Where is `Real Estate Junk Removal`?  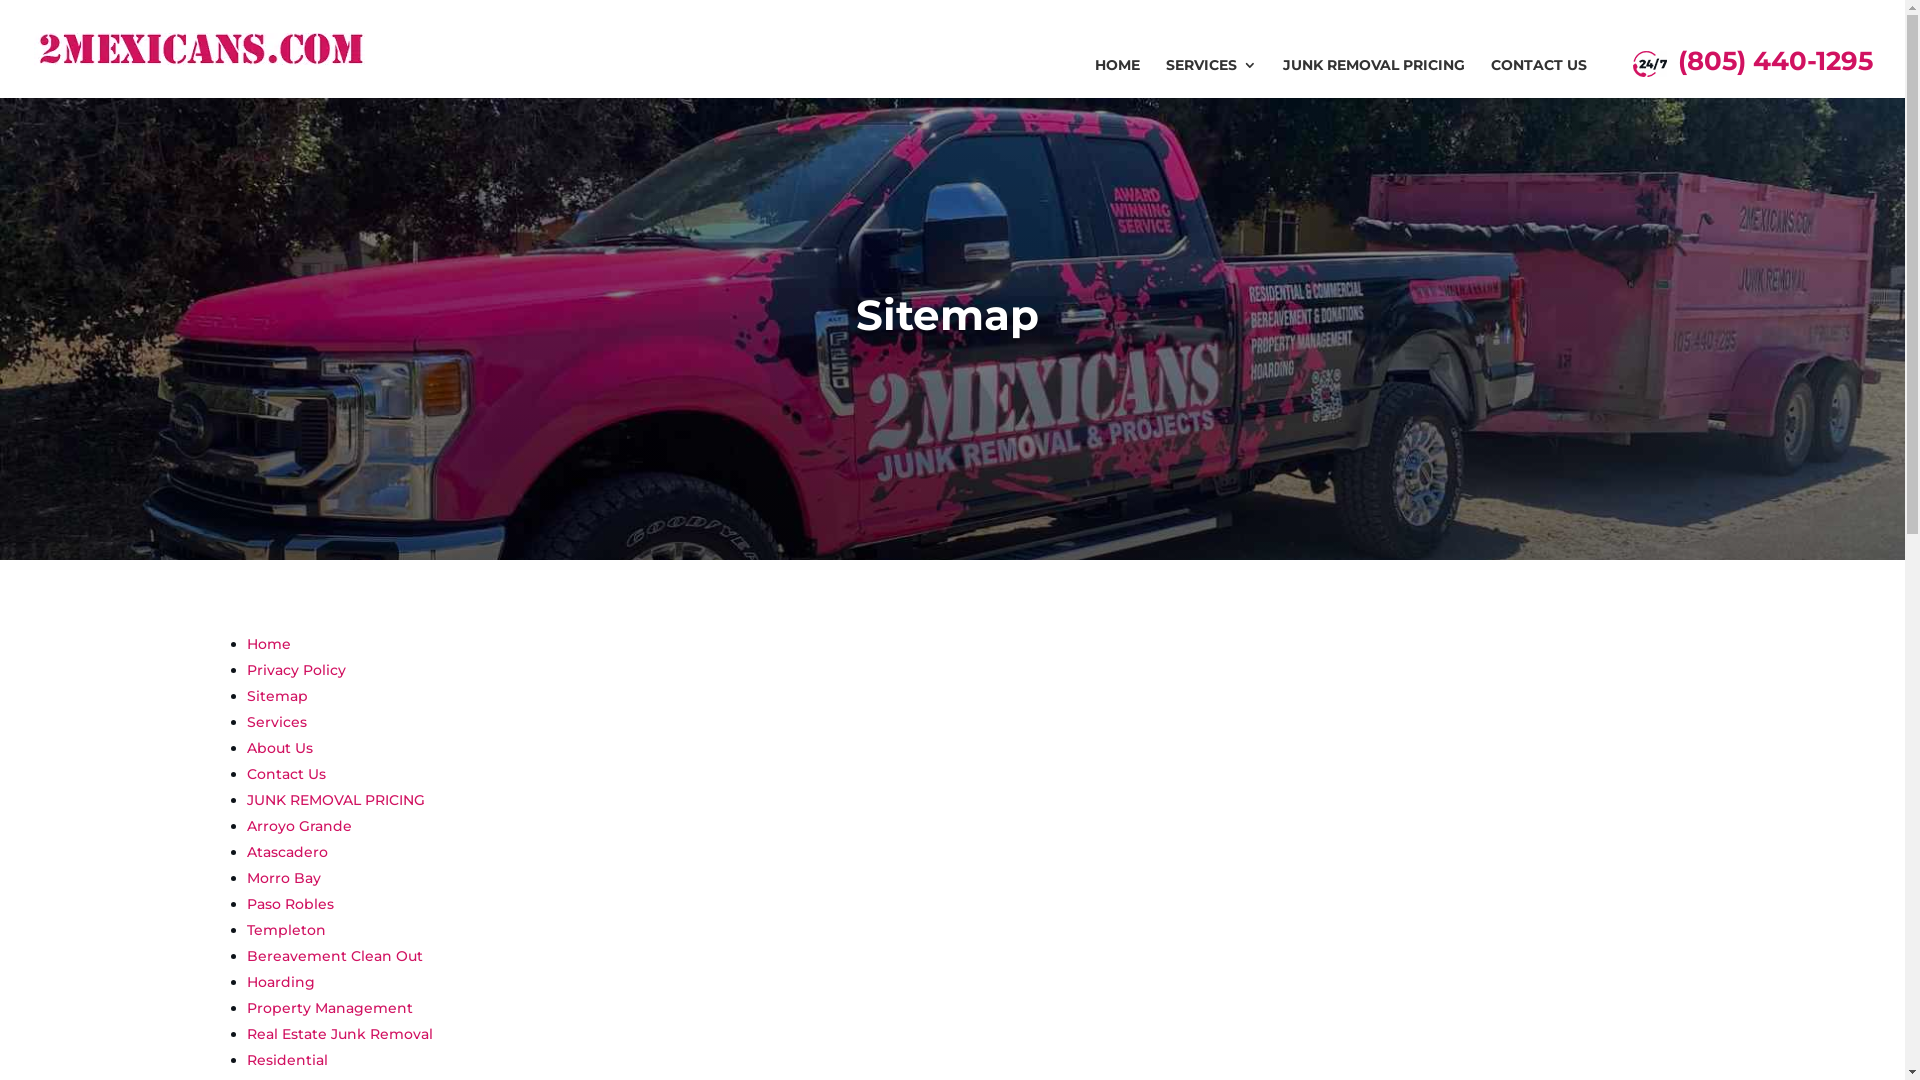 Real Estate Junk Removal is located at coordinates (338, 1034).